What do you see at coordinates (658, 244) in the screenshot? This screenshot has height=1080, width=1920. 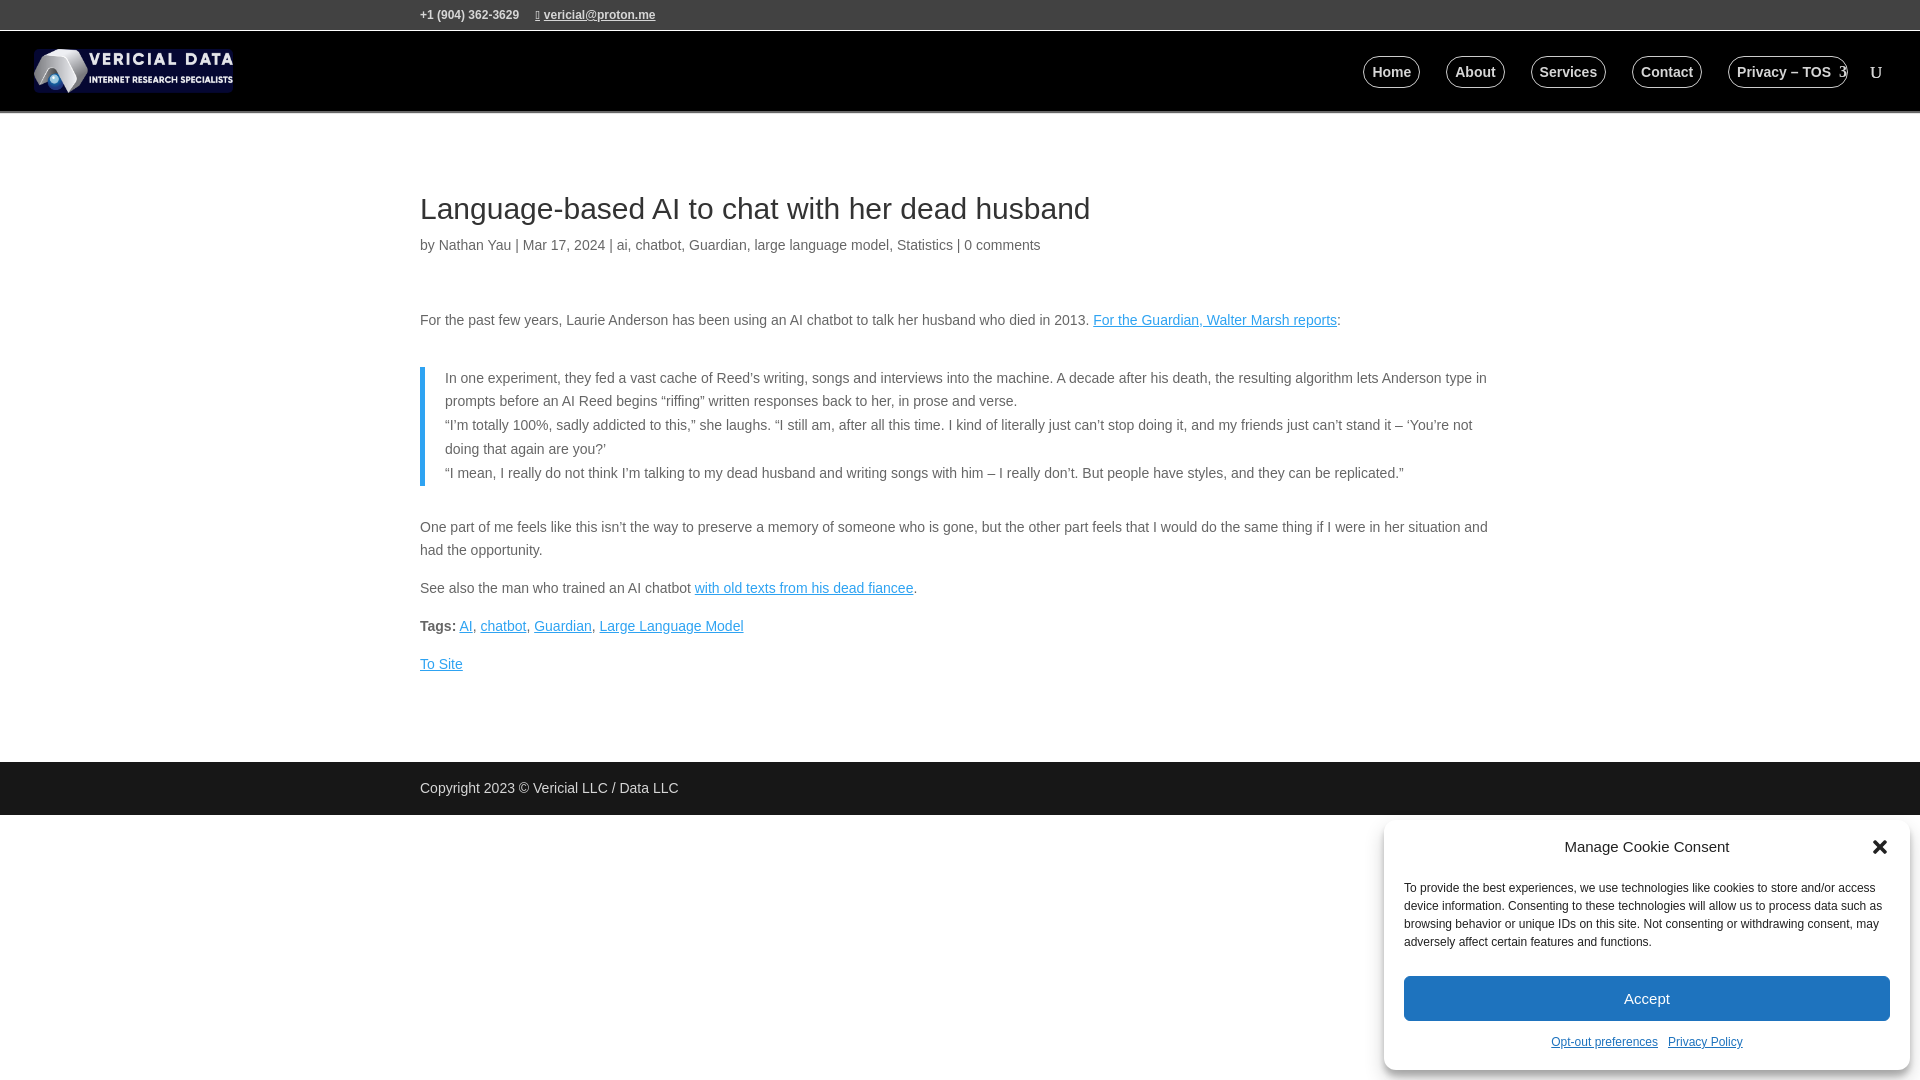 I see `chatbot` at bounding box center [658, 244].